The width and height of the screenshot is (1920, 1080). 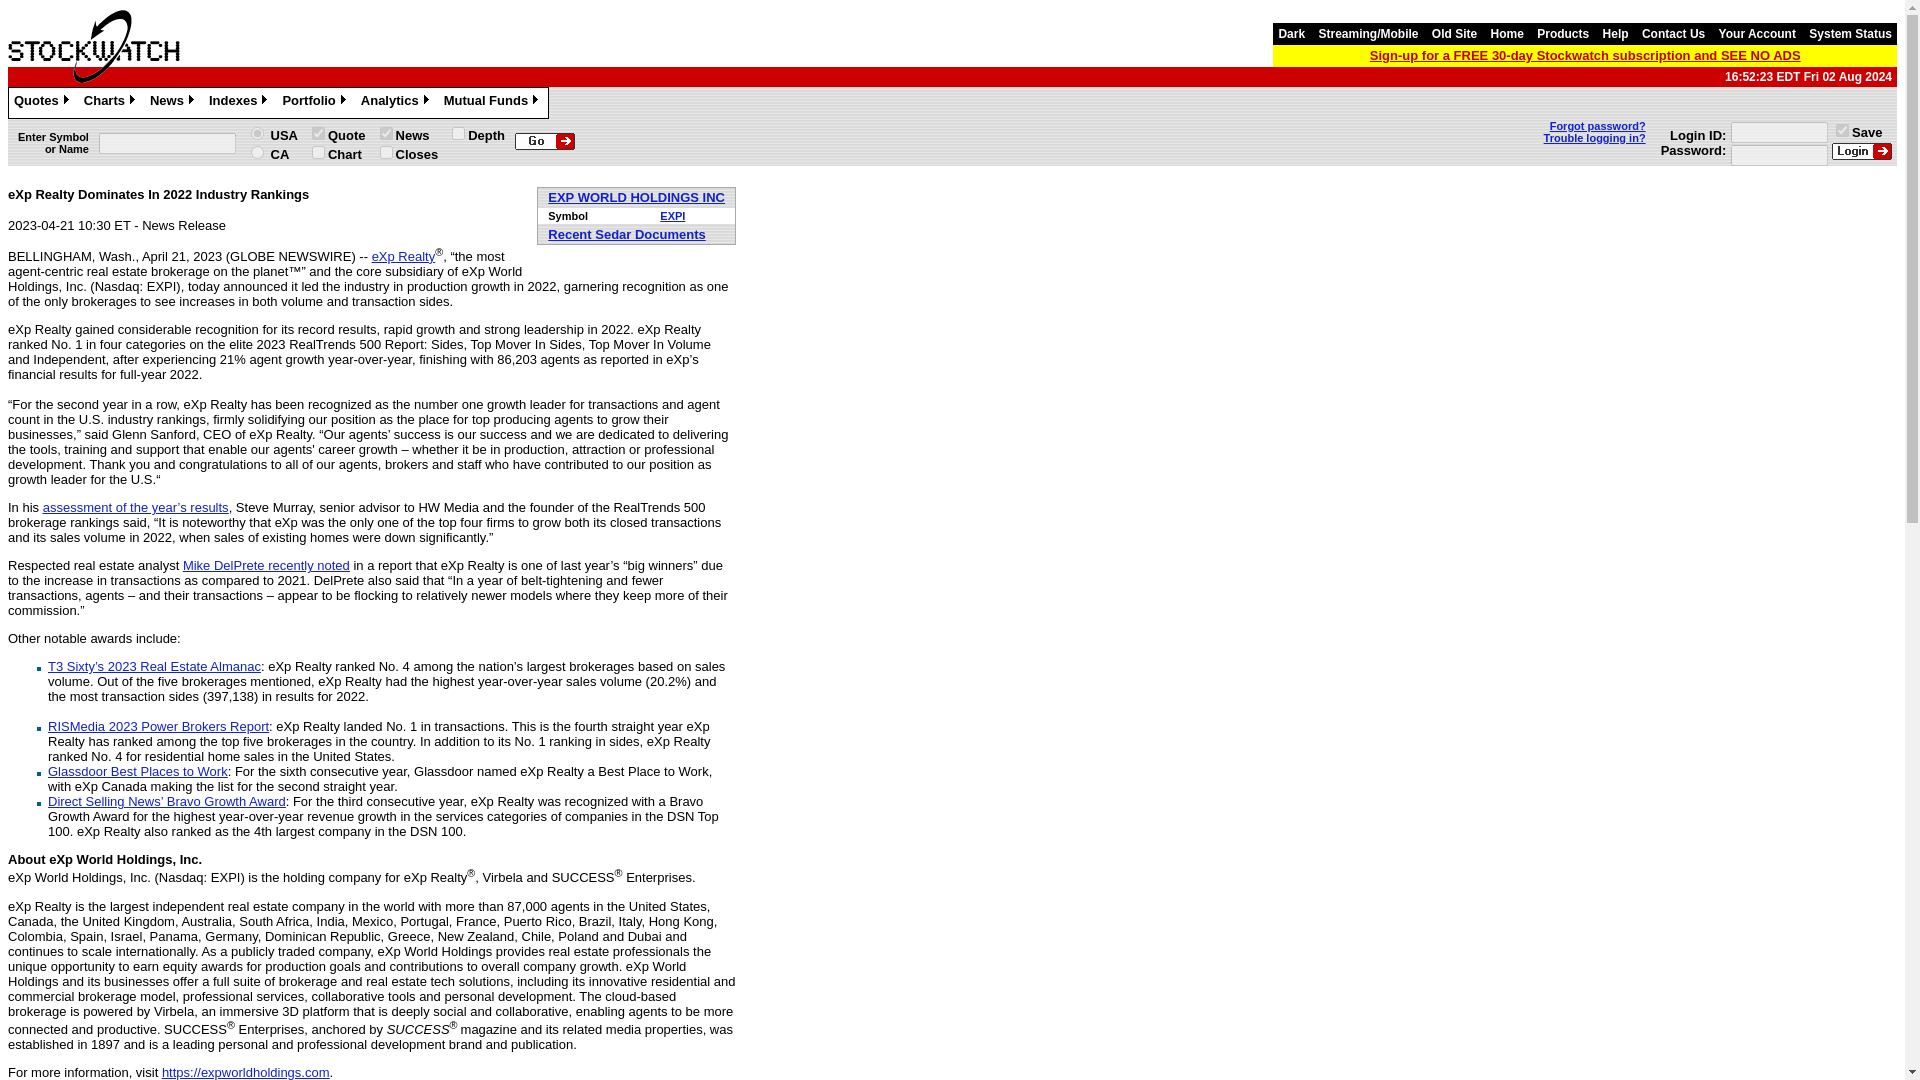 I want to click on Help, so click(x=1615, y=34).